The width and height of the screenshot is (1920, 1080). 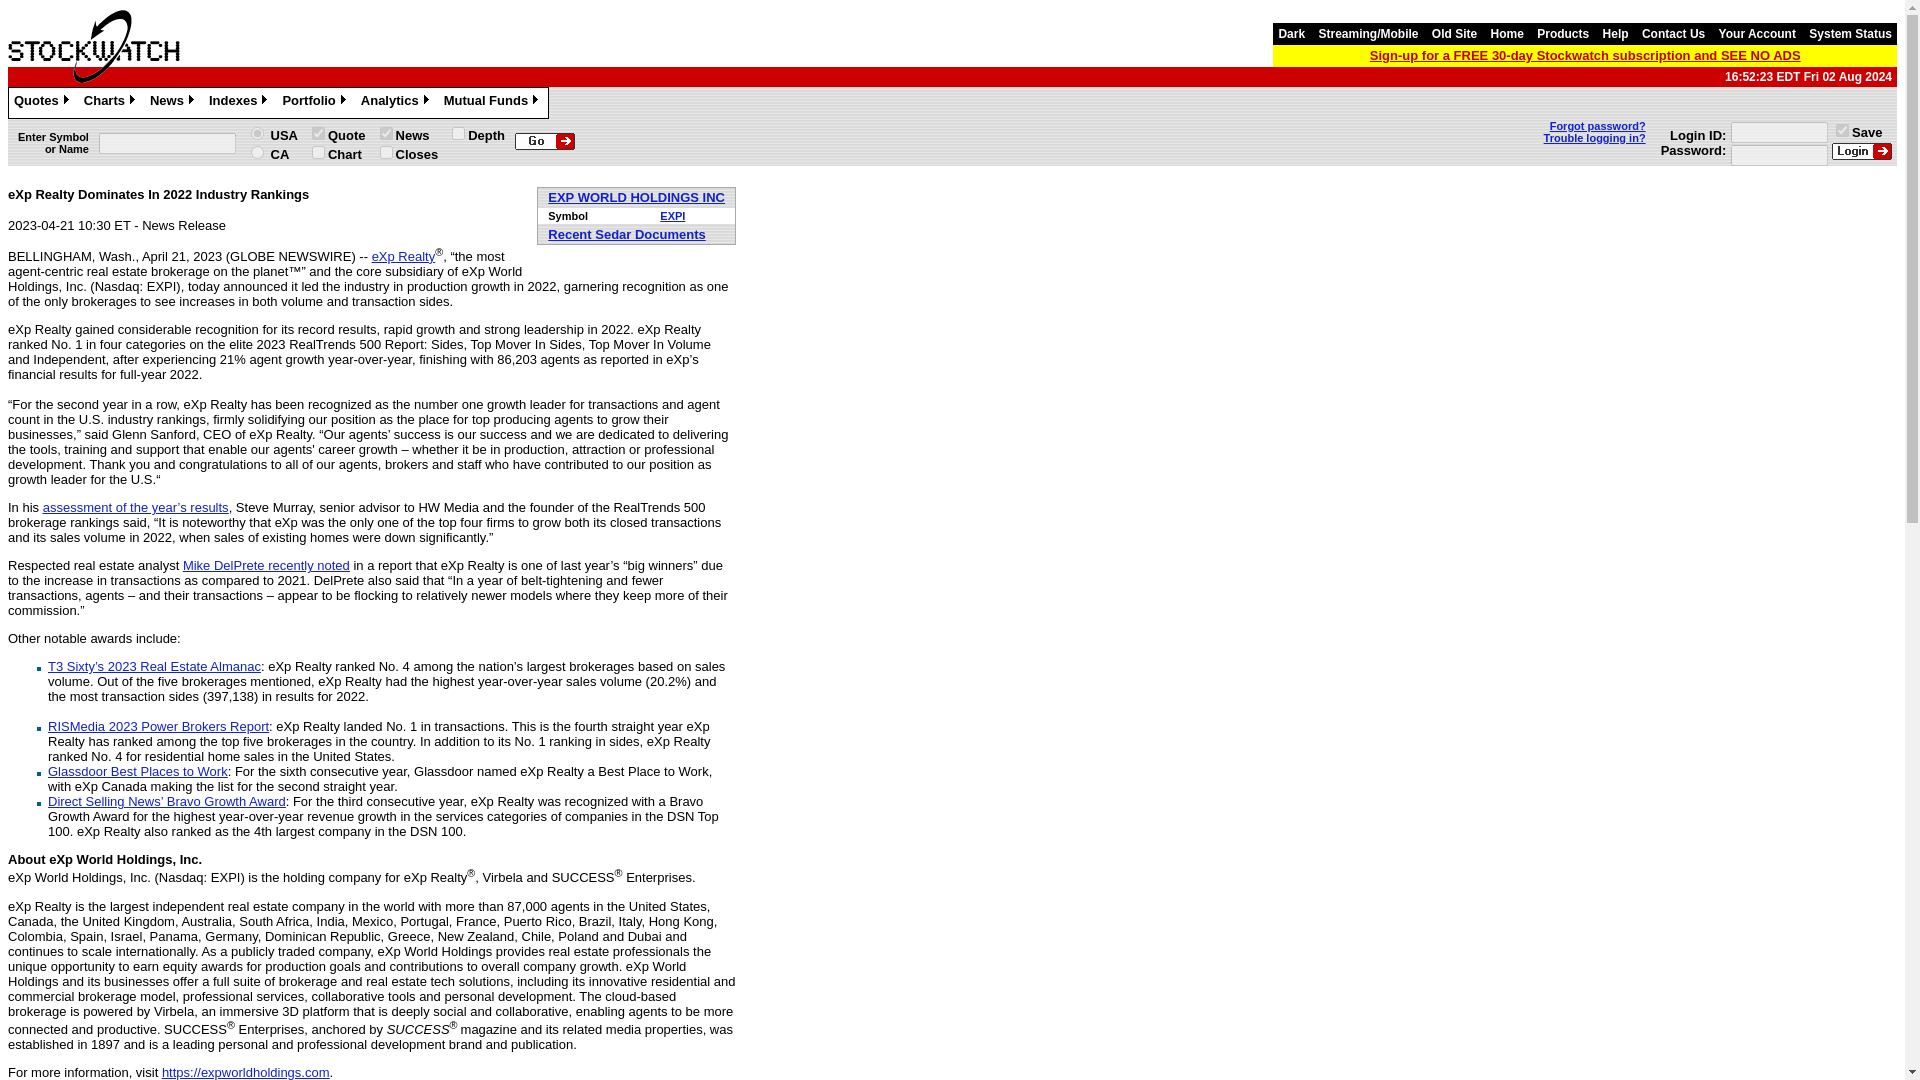 I want to click on Help, so click(x=1615, y=34).